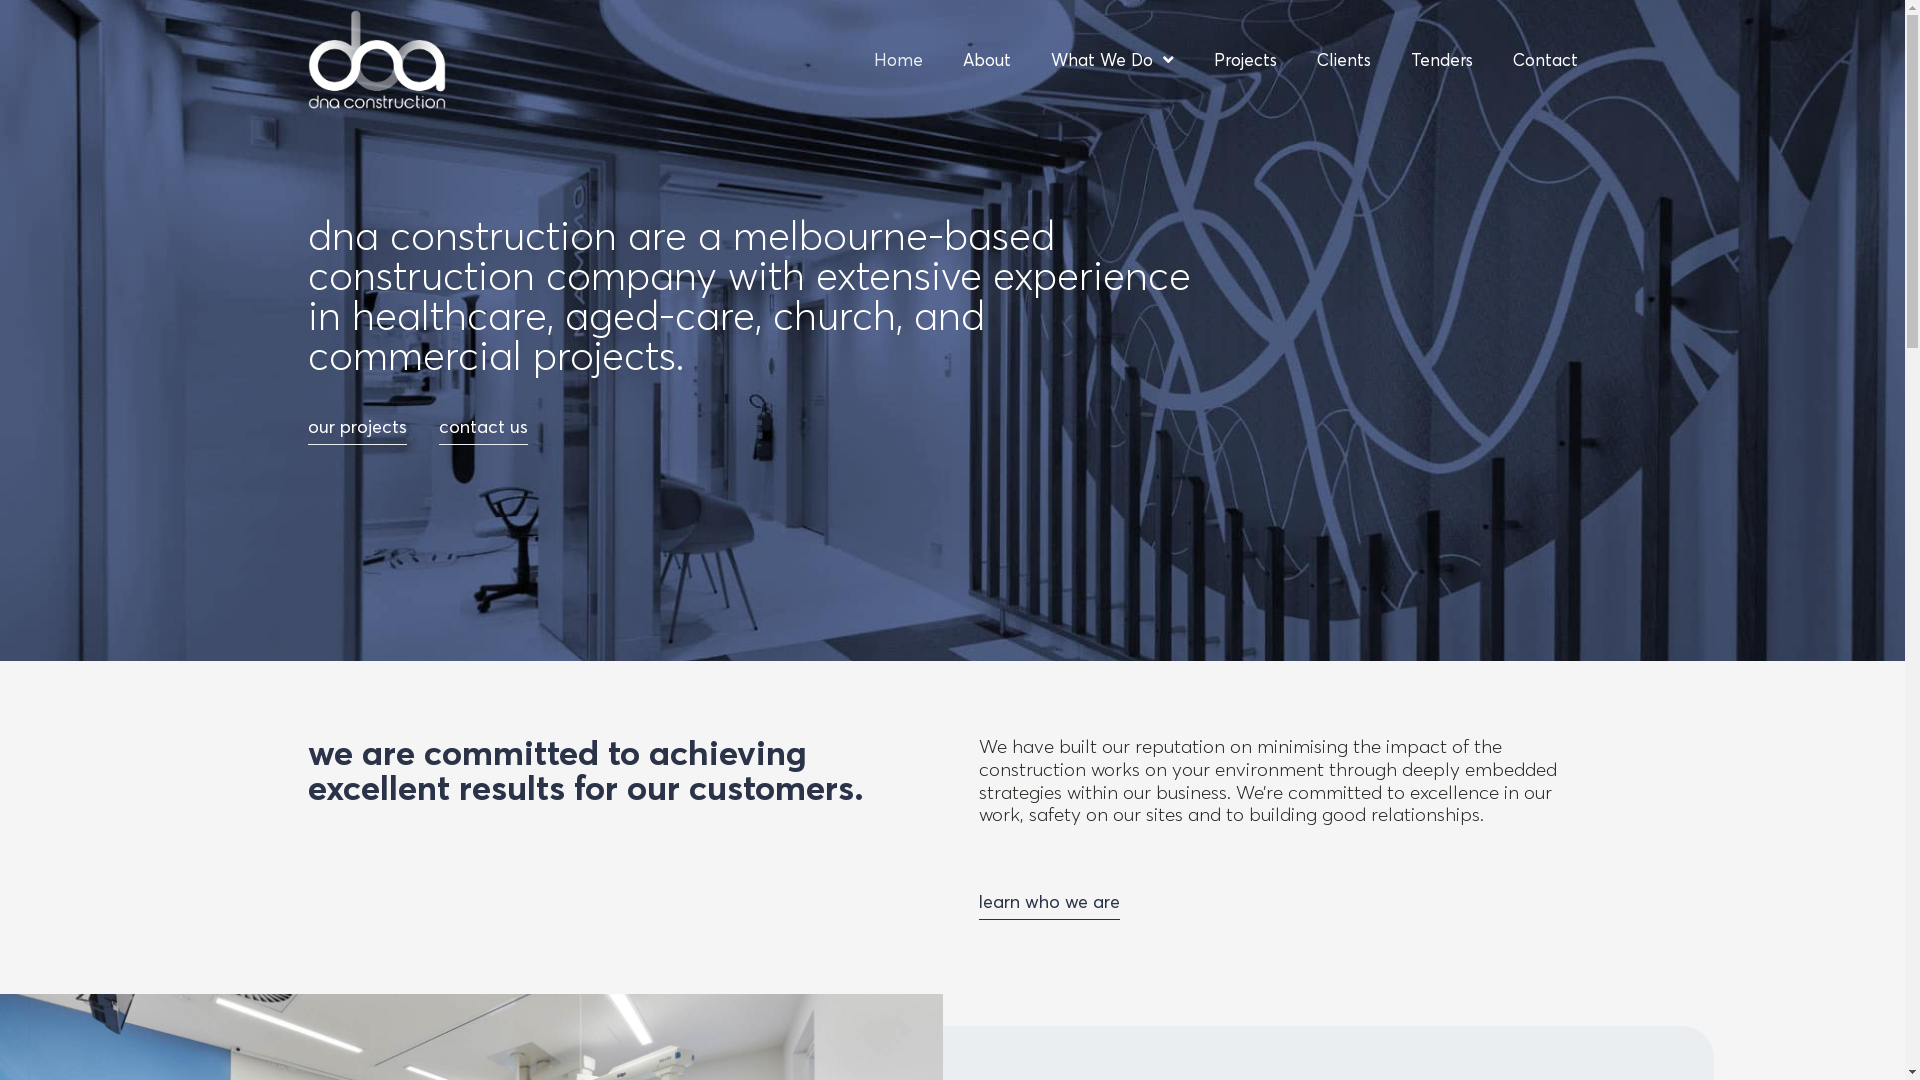  What do you see at coordinates (898, 60) in the screenshot?
I see `Home` at bounding box center [898, 60].